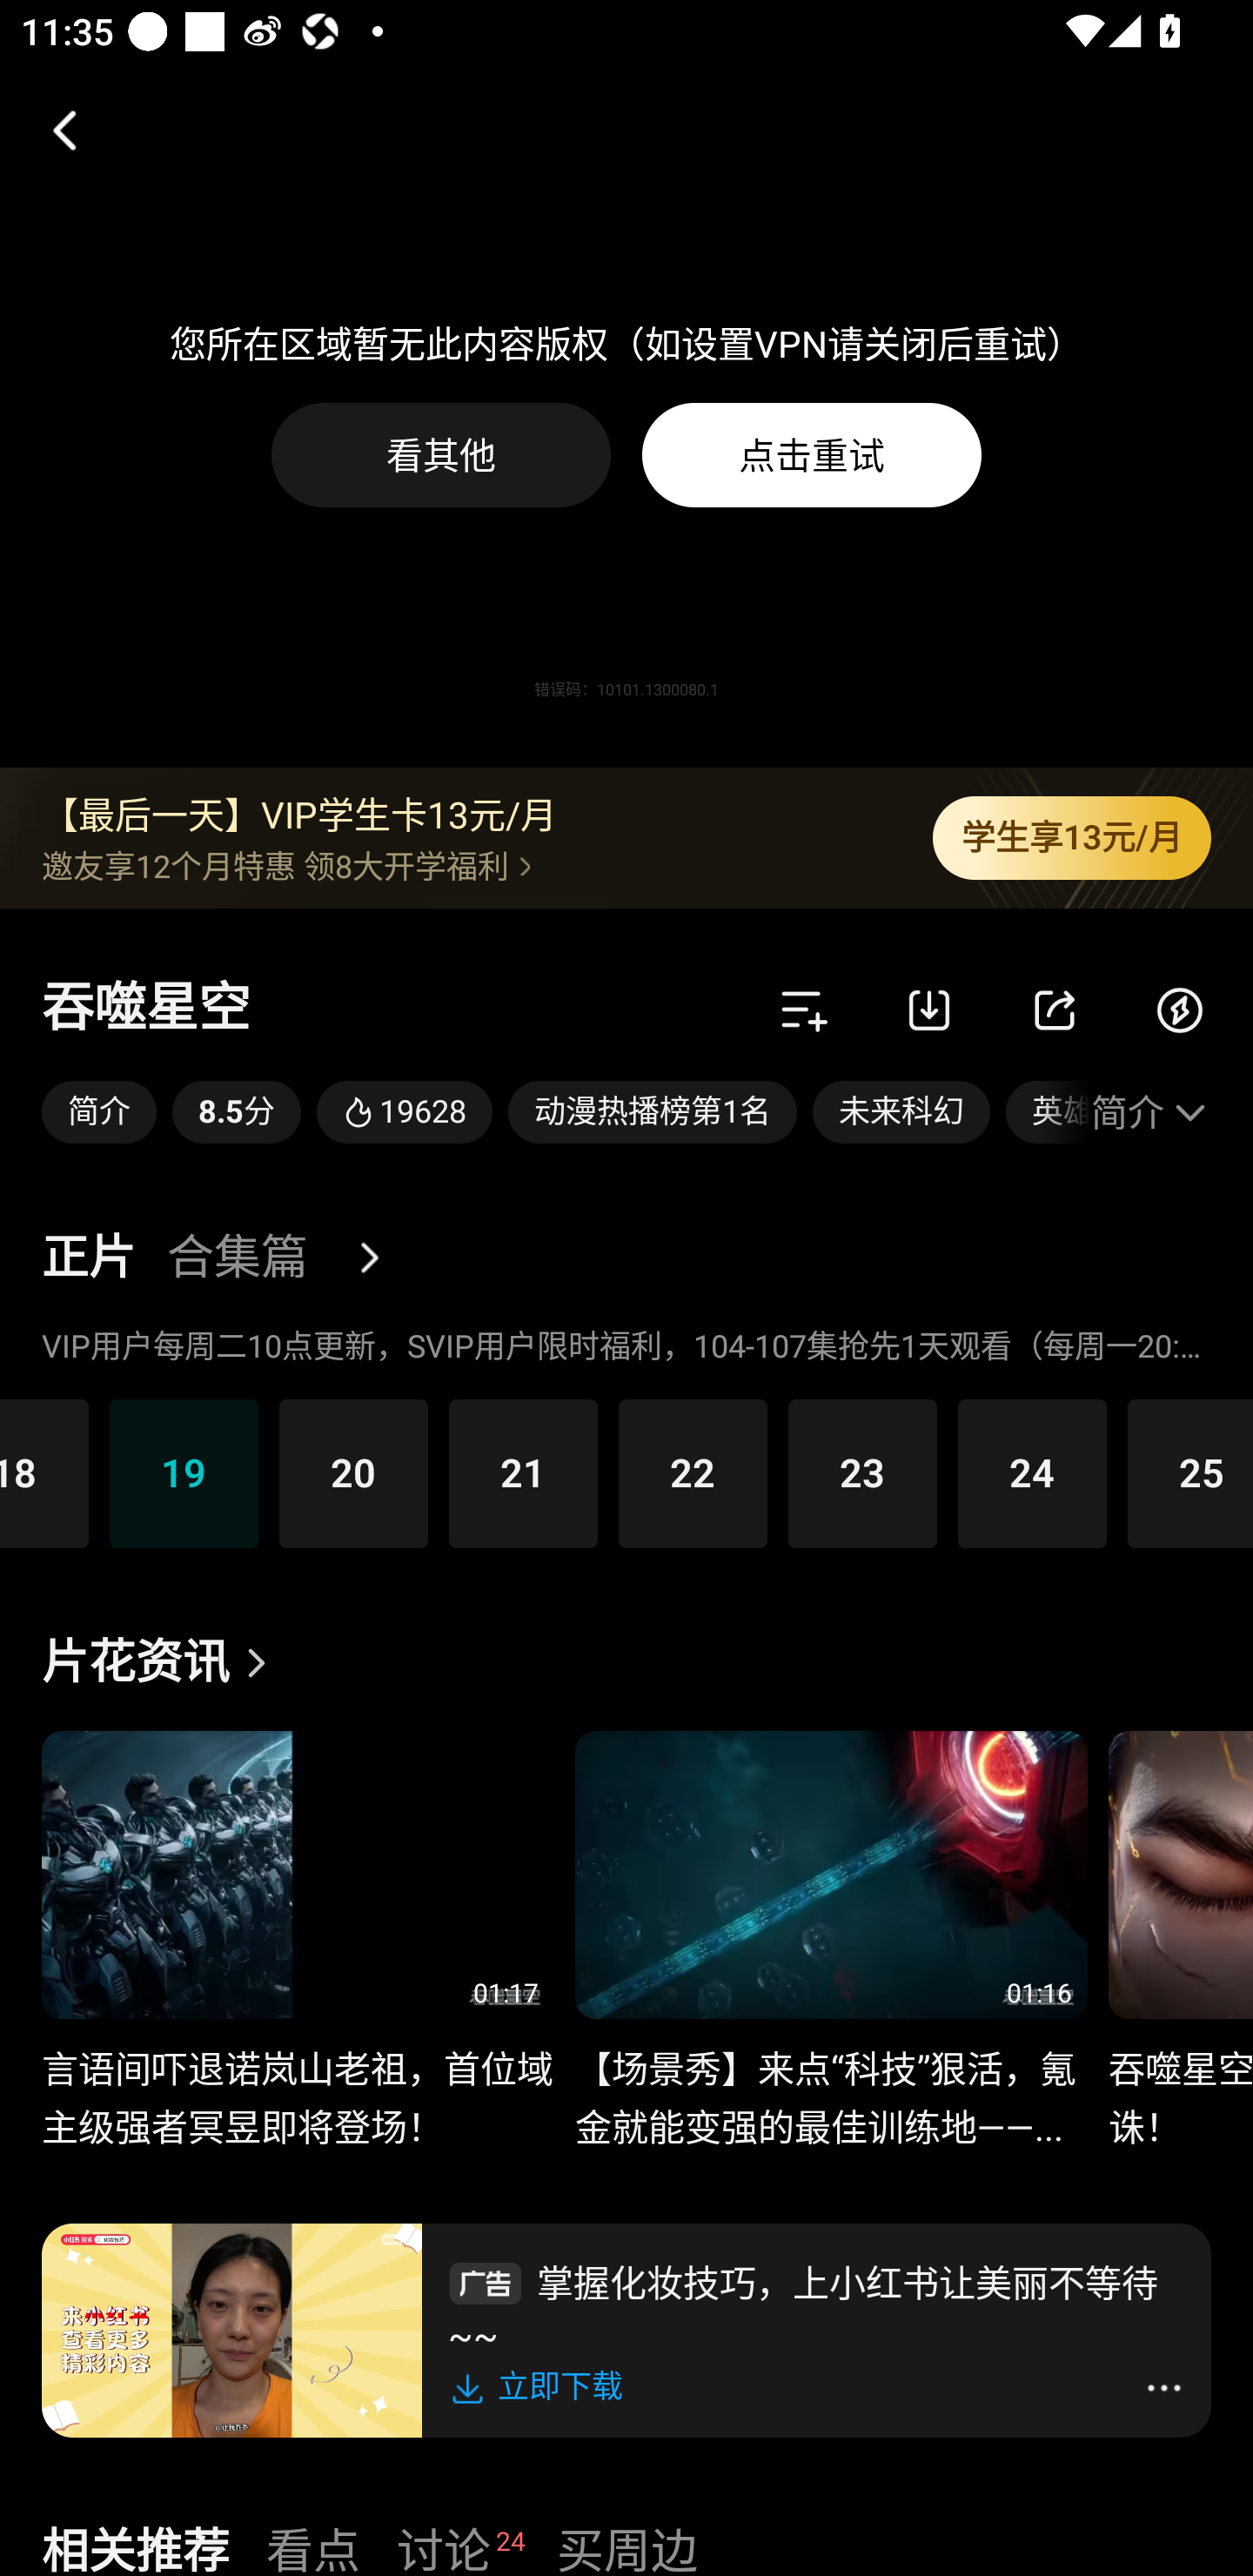 The image size is (1253, 2576). I want to click on 动漫热播榜第1名 动漫热播榜第1名,链接, so click(653, 1112).